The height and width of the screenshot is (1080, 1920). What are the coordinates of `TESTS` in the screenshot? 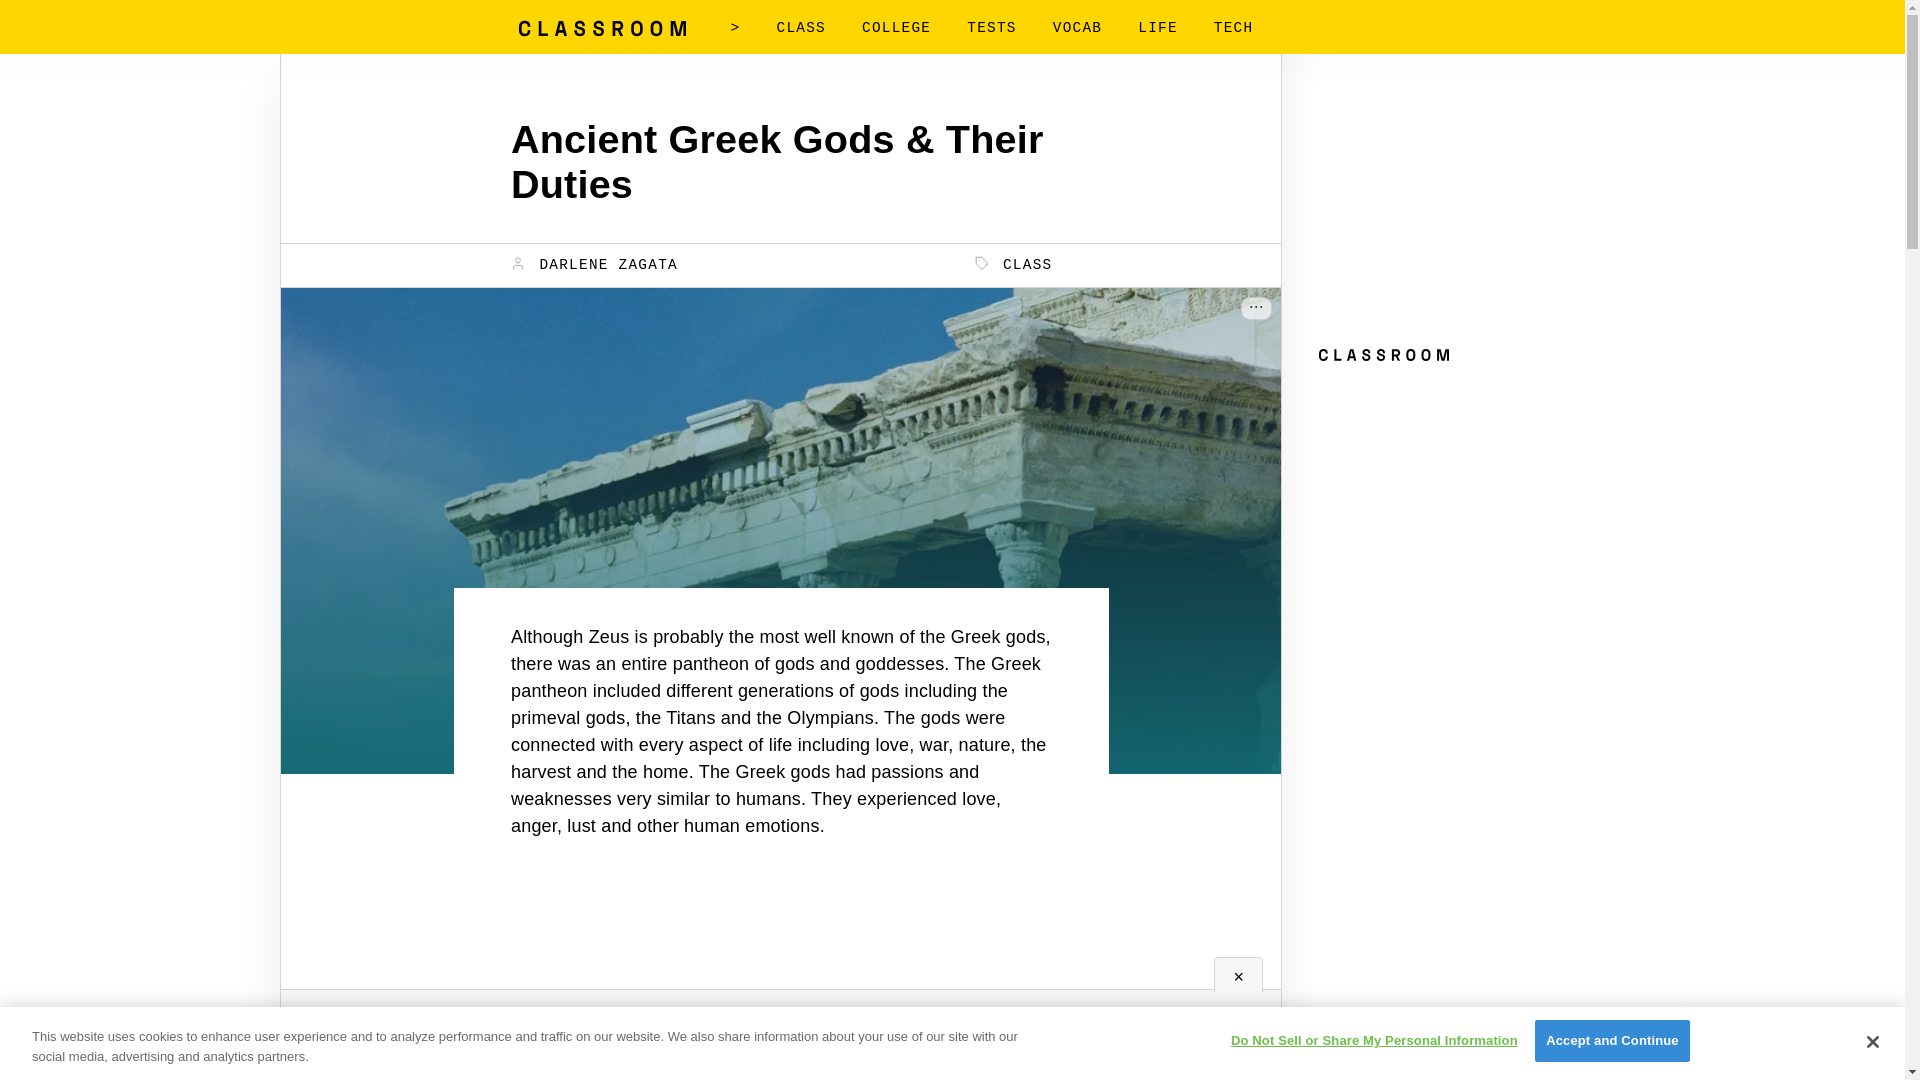 It's located at (991, 28).